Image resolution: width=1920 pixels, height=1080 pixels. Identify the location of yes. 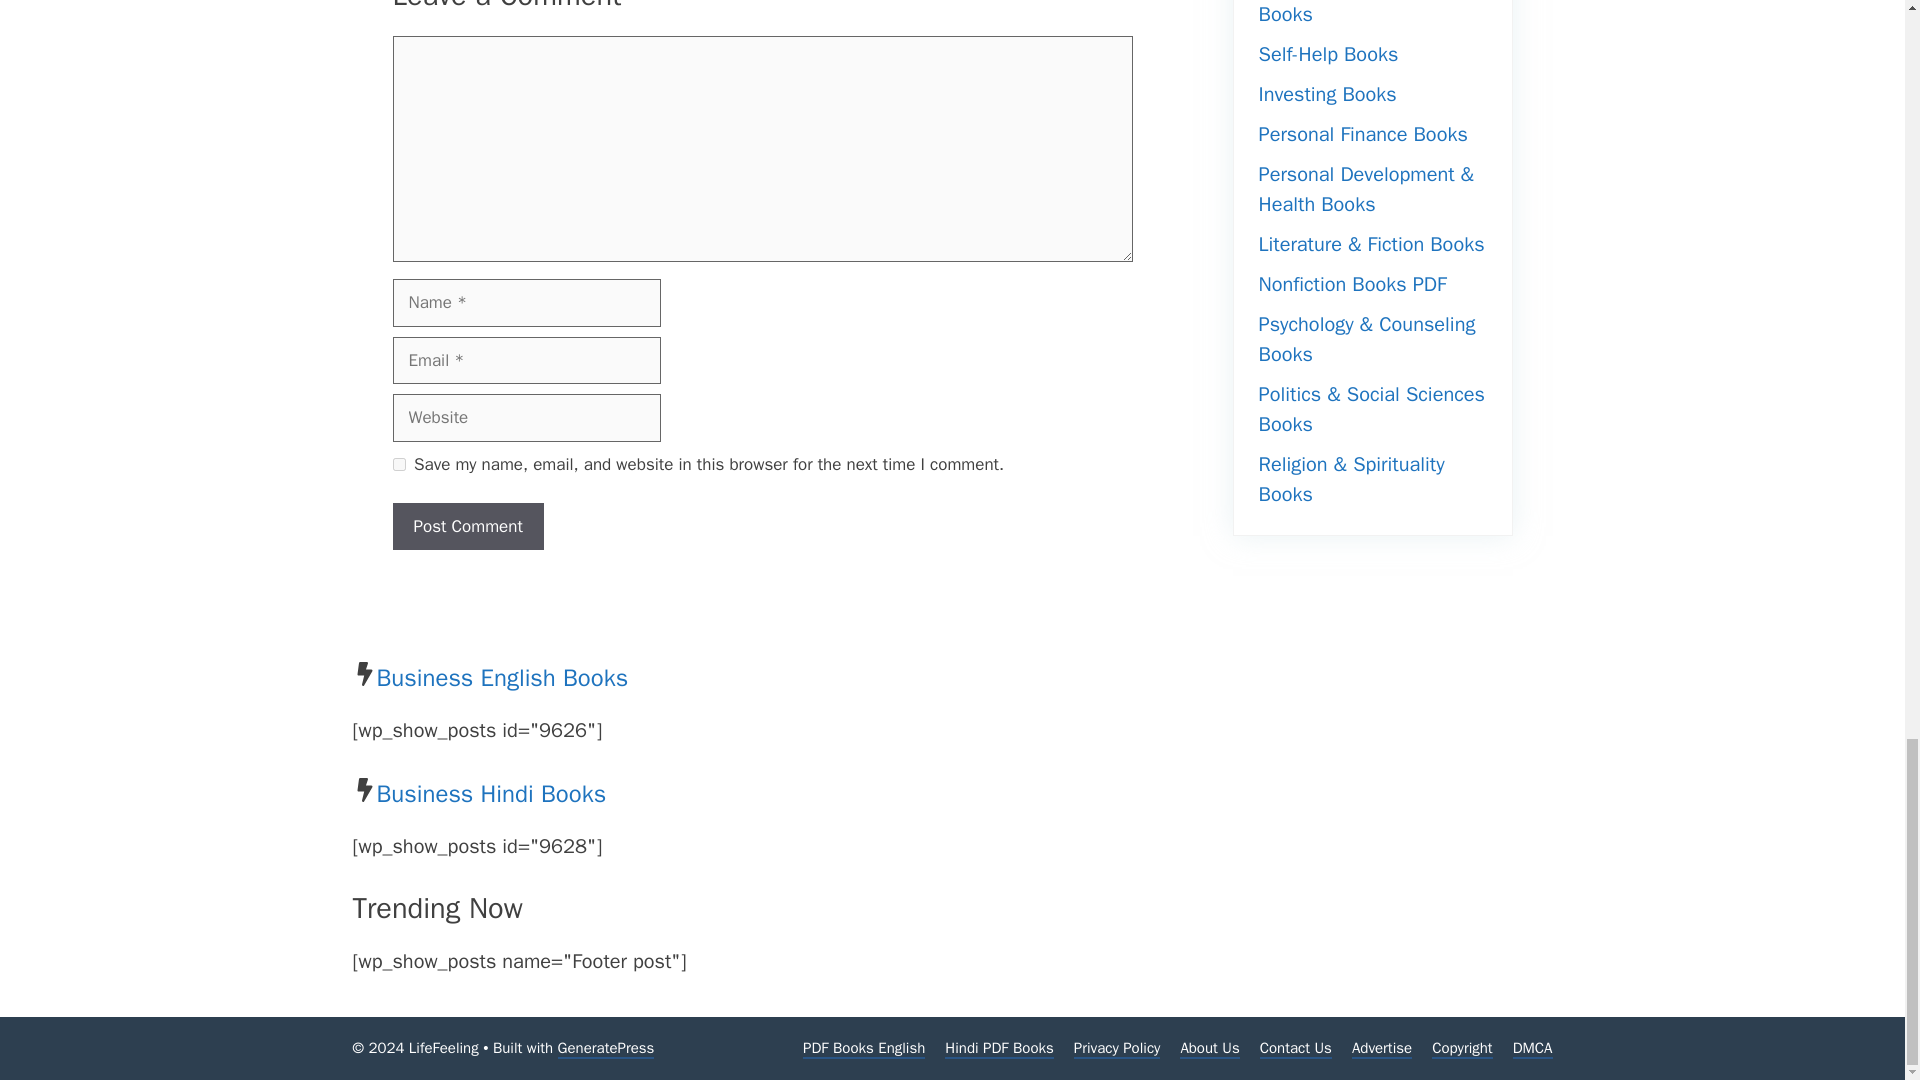
(398, 464).